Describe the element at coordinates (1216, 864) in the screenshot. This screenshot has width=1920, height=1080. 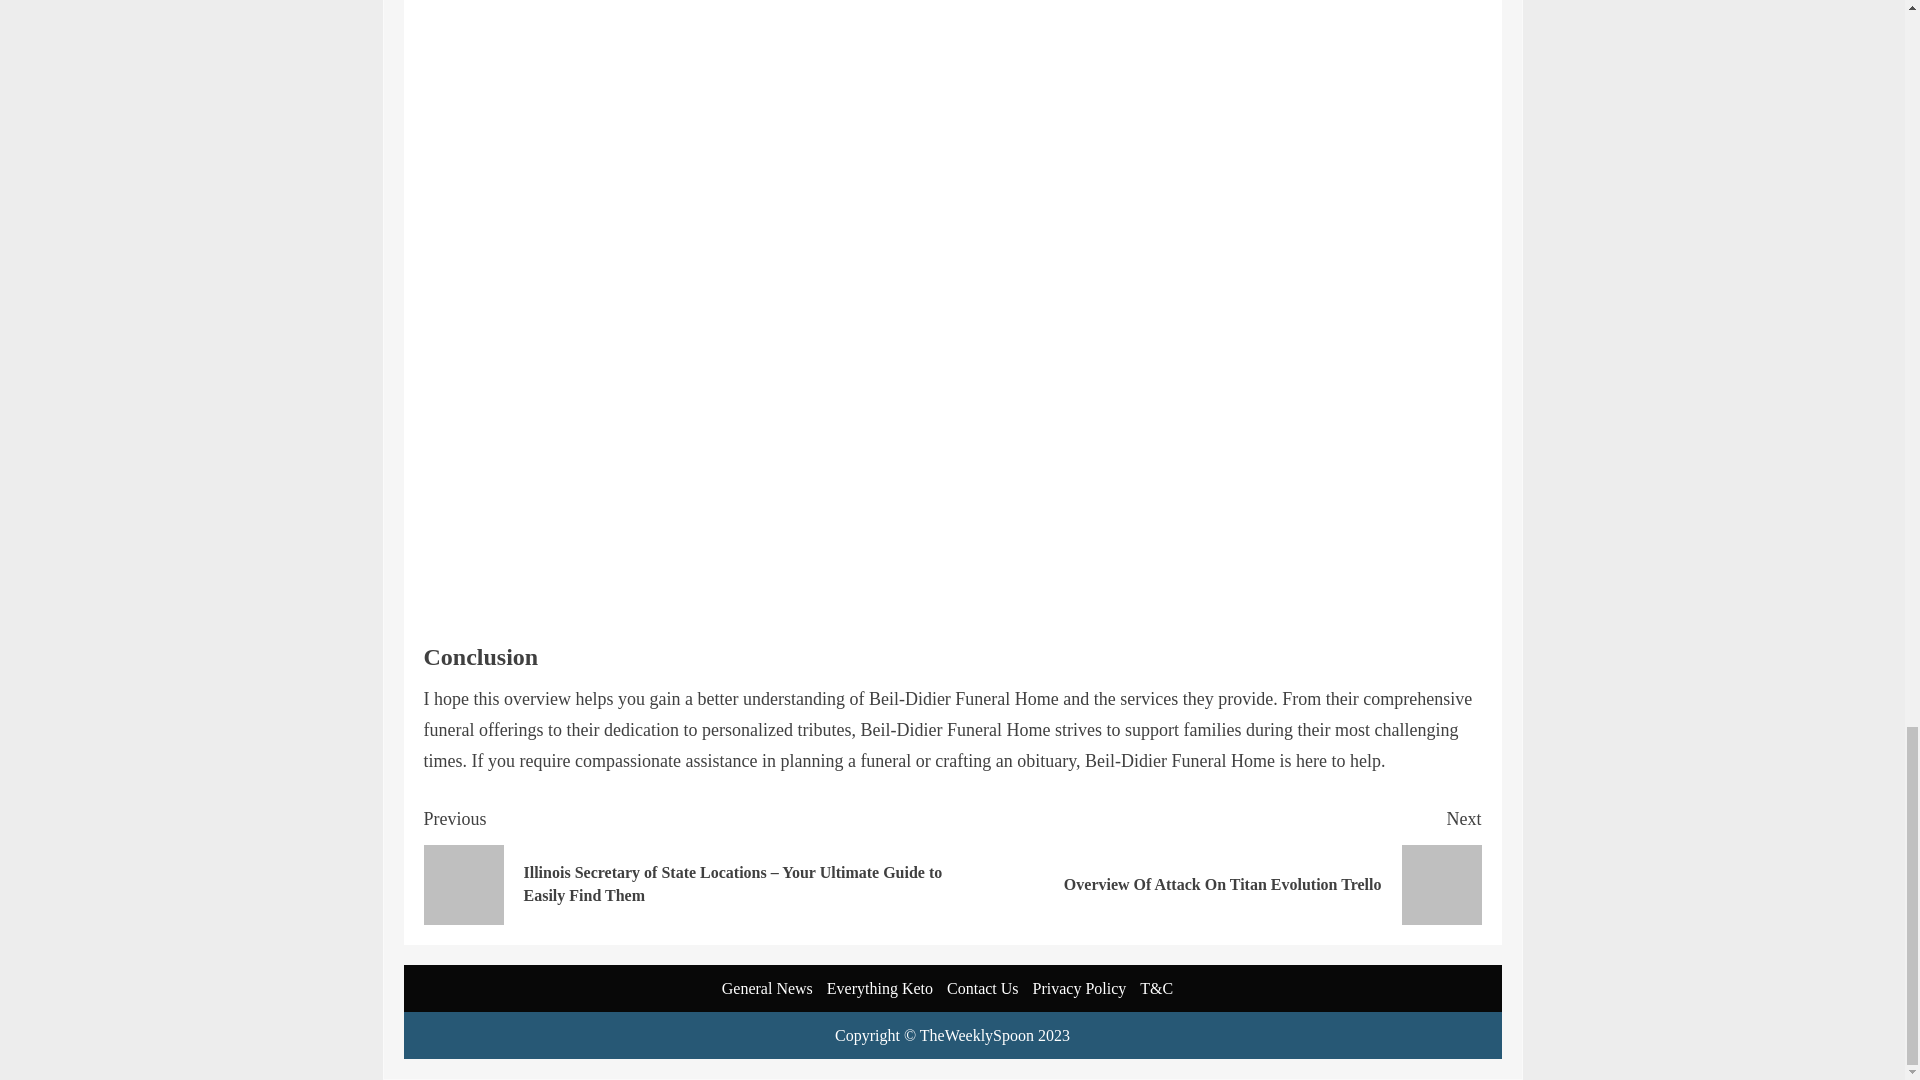
I see `General News` at that location.